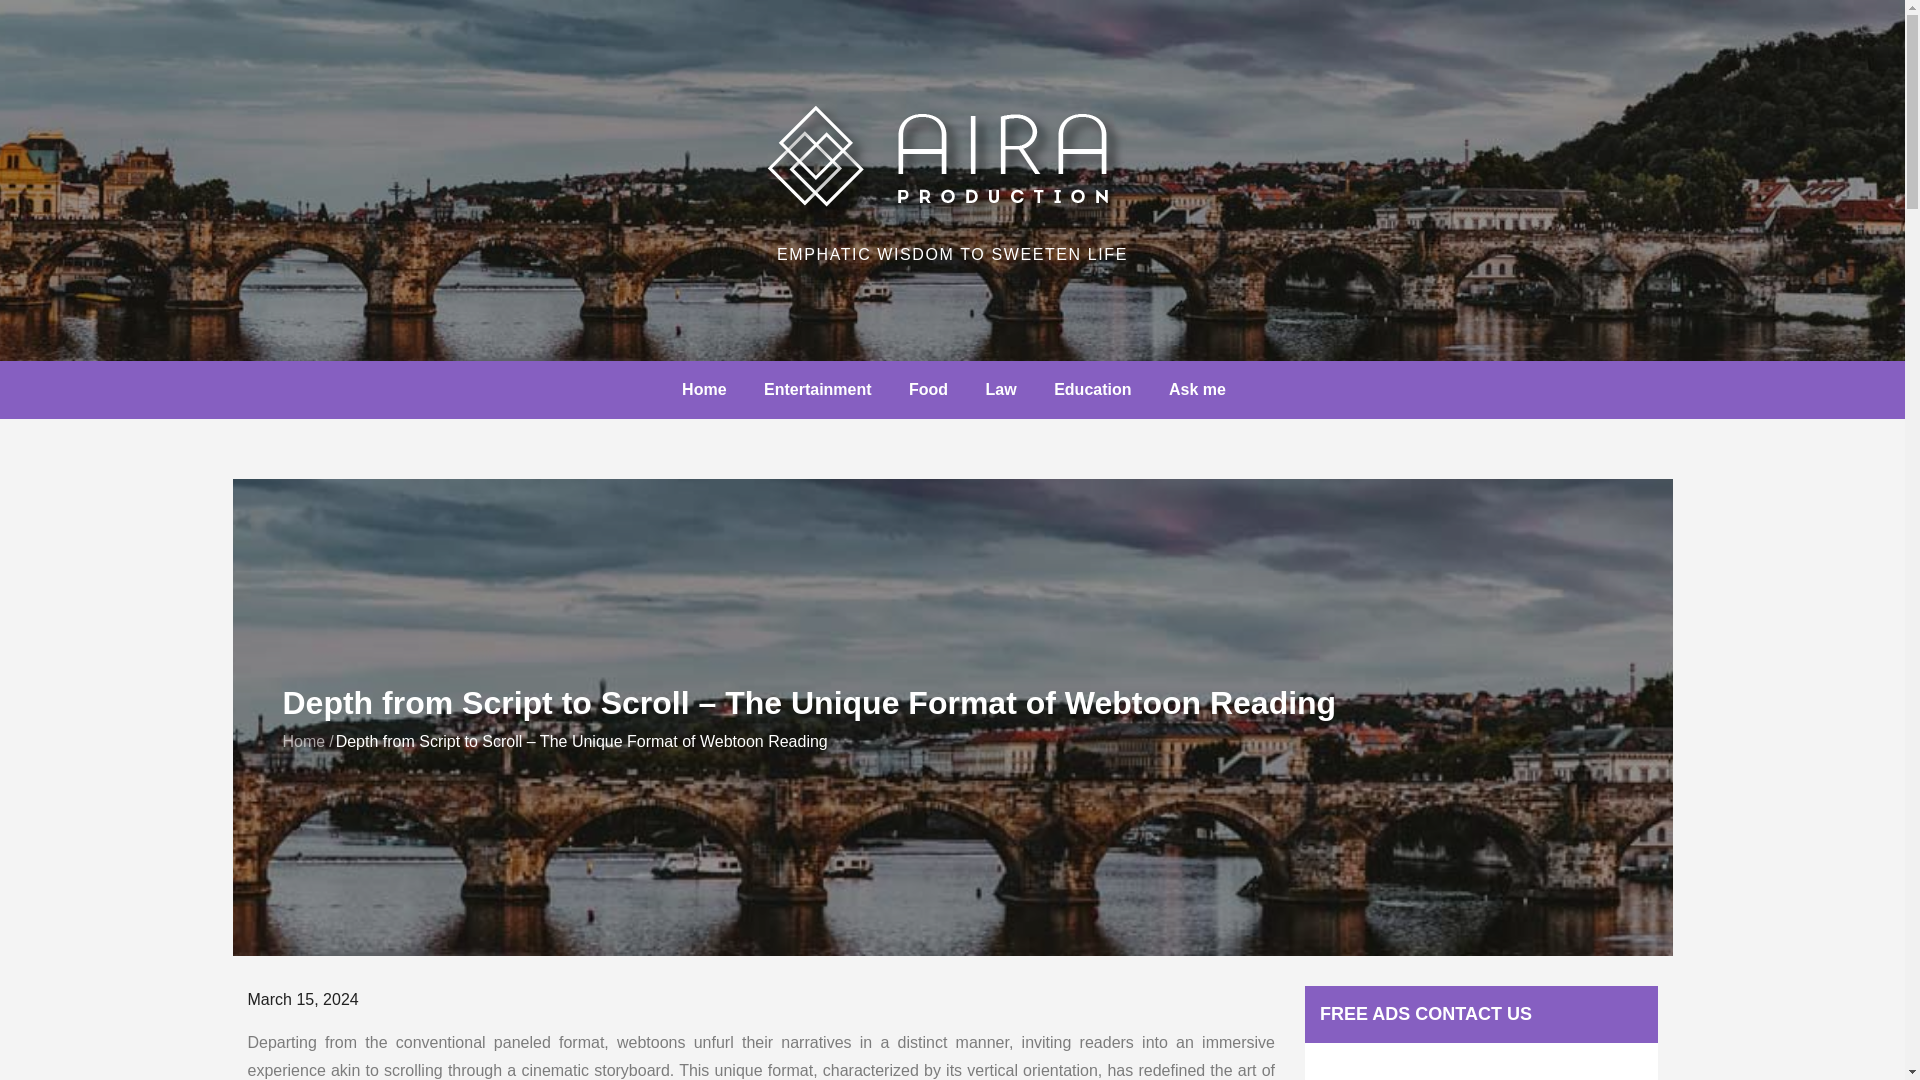 This screenshot has width=1920, height=1080. I want to click on Ask me, so click(1197, 390).